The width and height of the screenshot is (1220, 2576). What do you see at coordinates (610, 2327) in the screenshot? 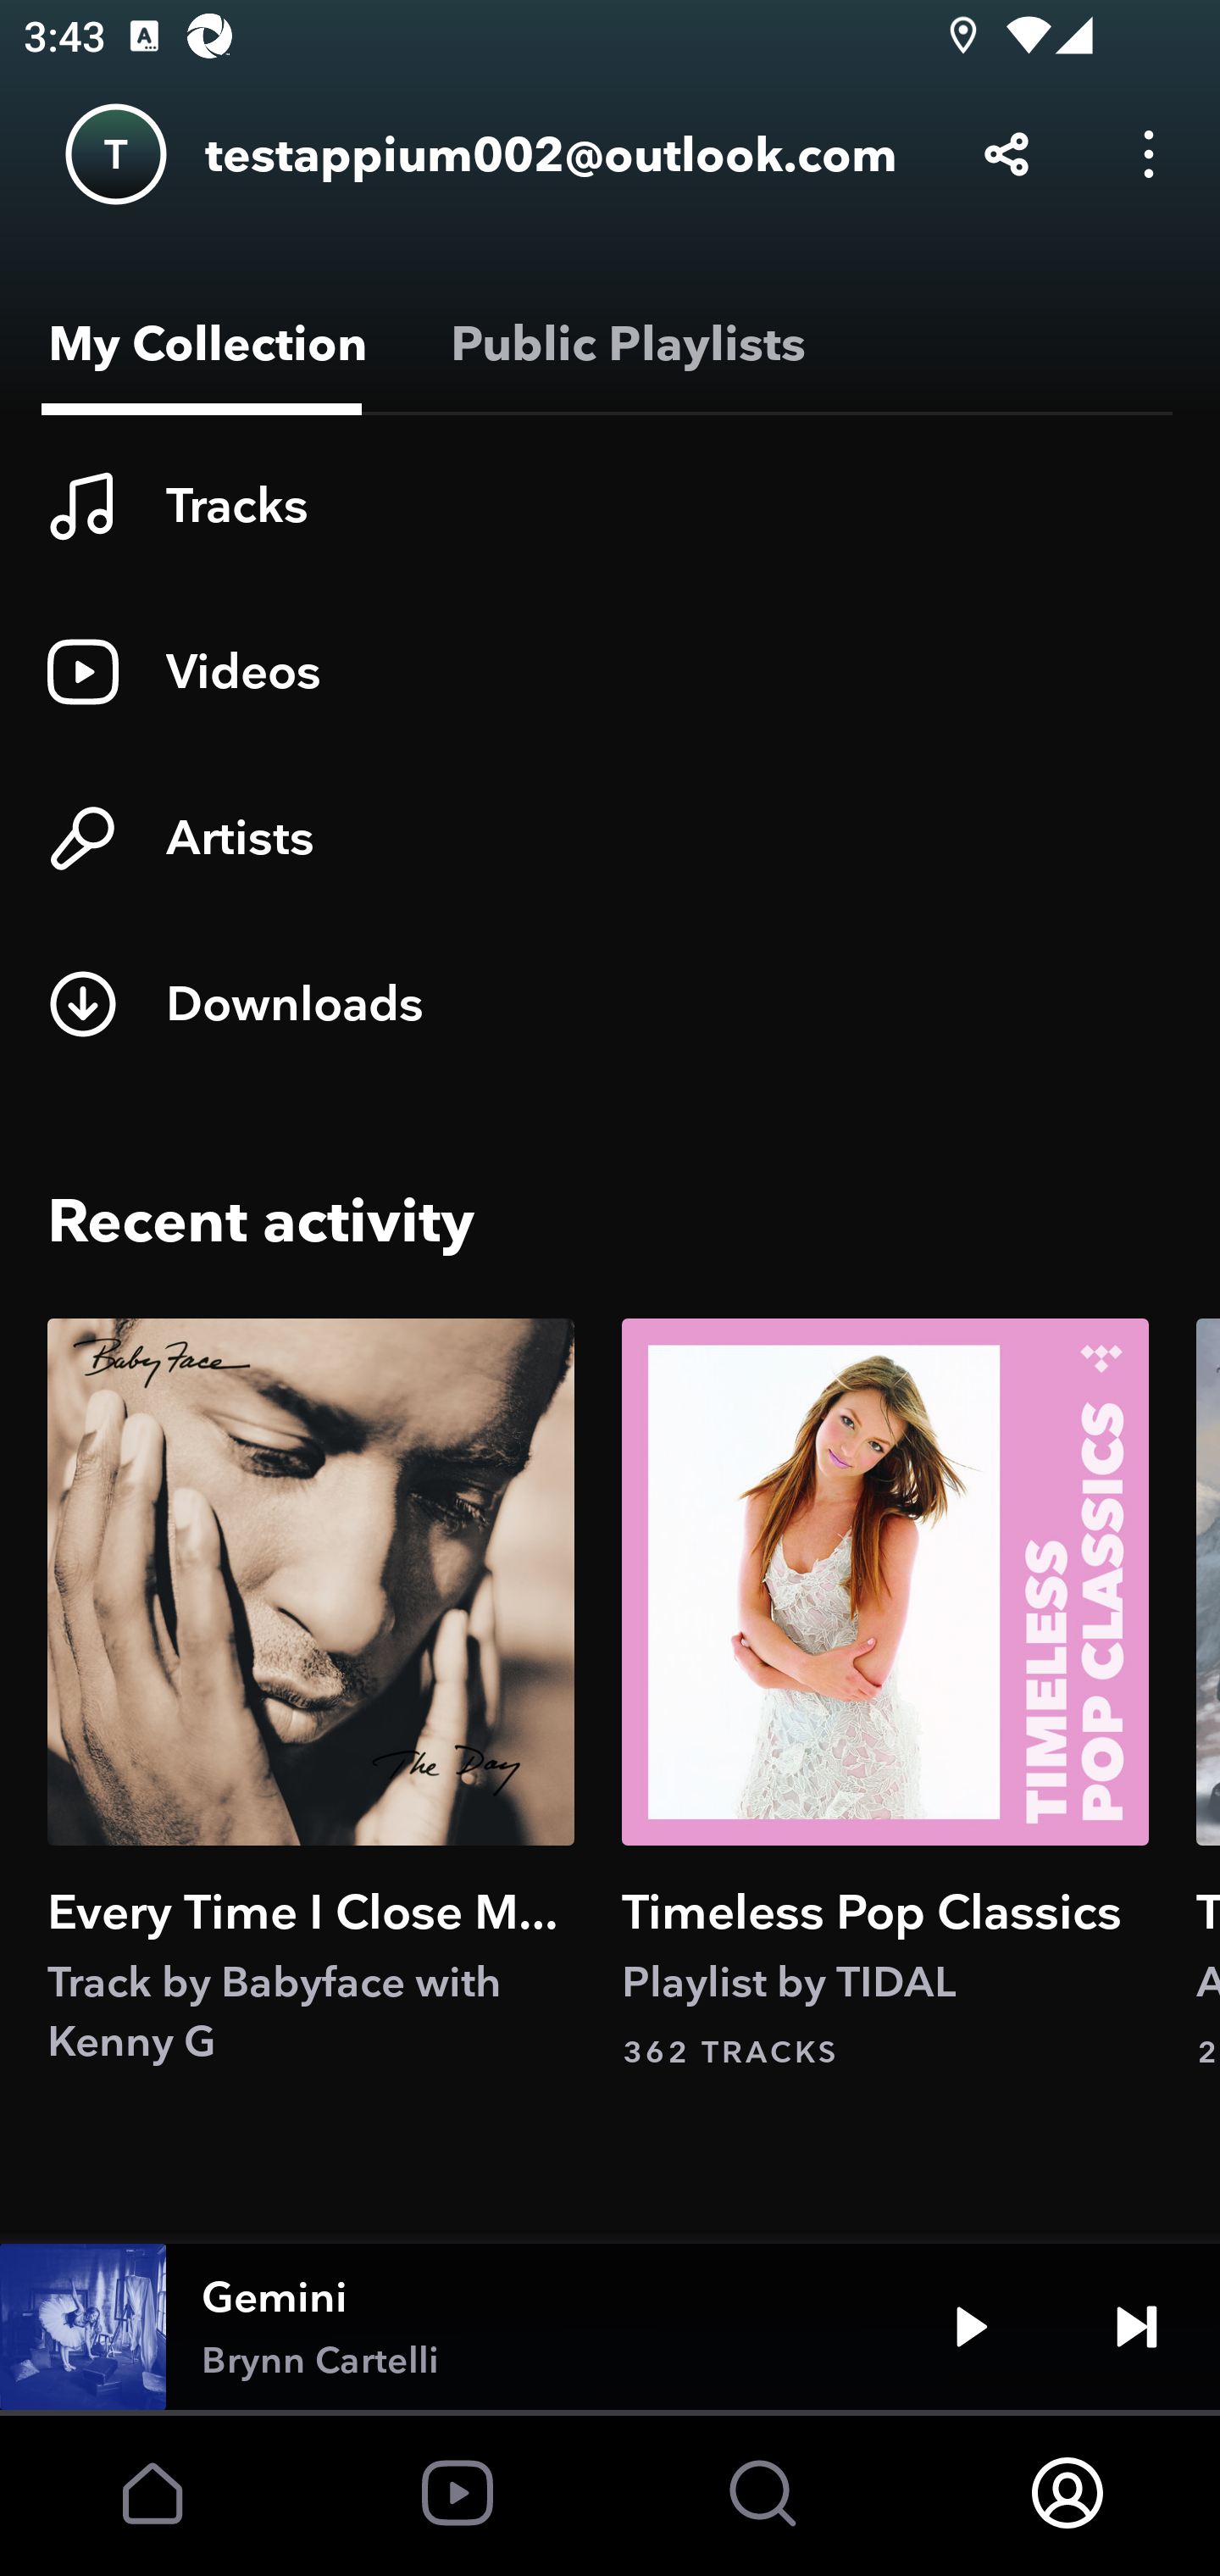
I see `Gemini Brynn Cartelli Play` at bounding box center [610, 2327].